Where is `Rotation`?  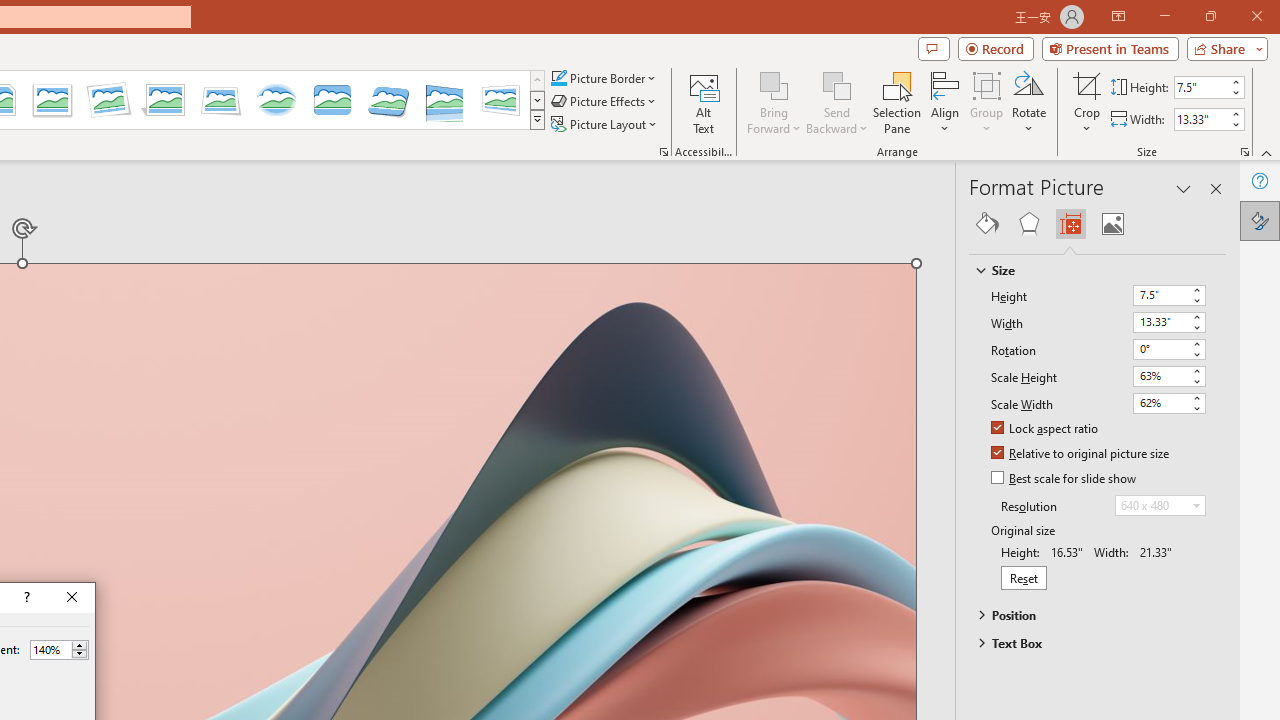
Rotation is located at coordinates (1168, 350).